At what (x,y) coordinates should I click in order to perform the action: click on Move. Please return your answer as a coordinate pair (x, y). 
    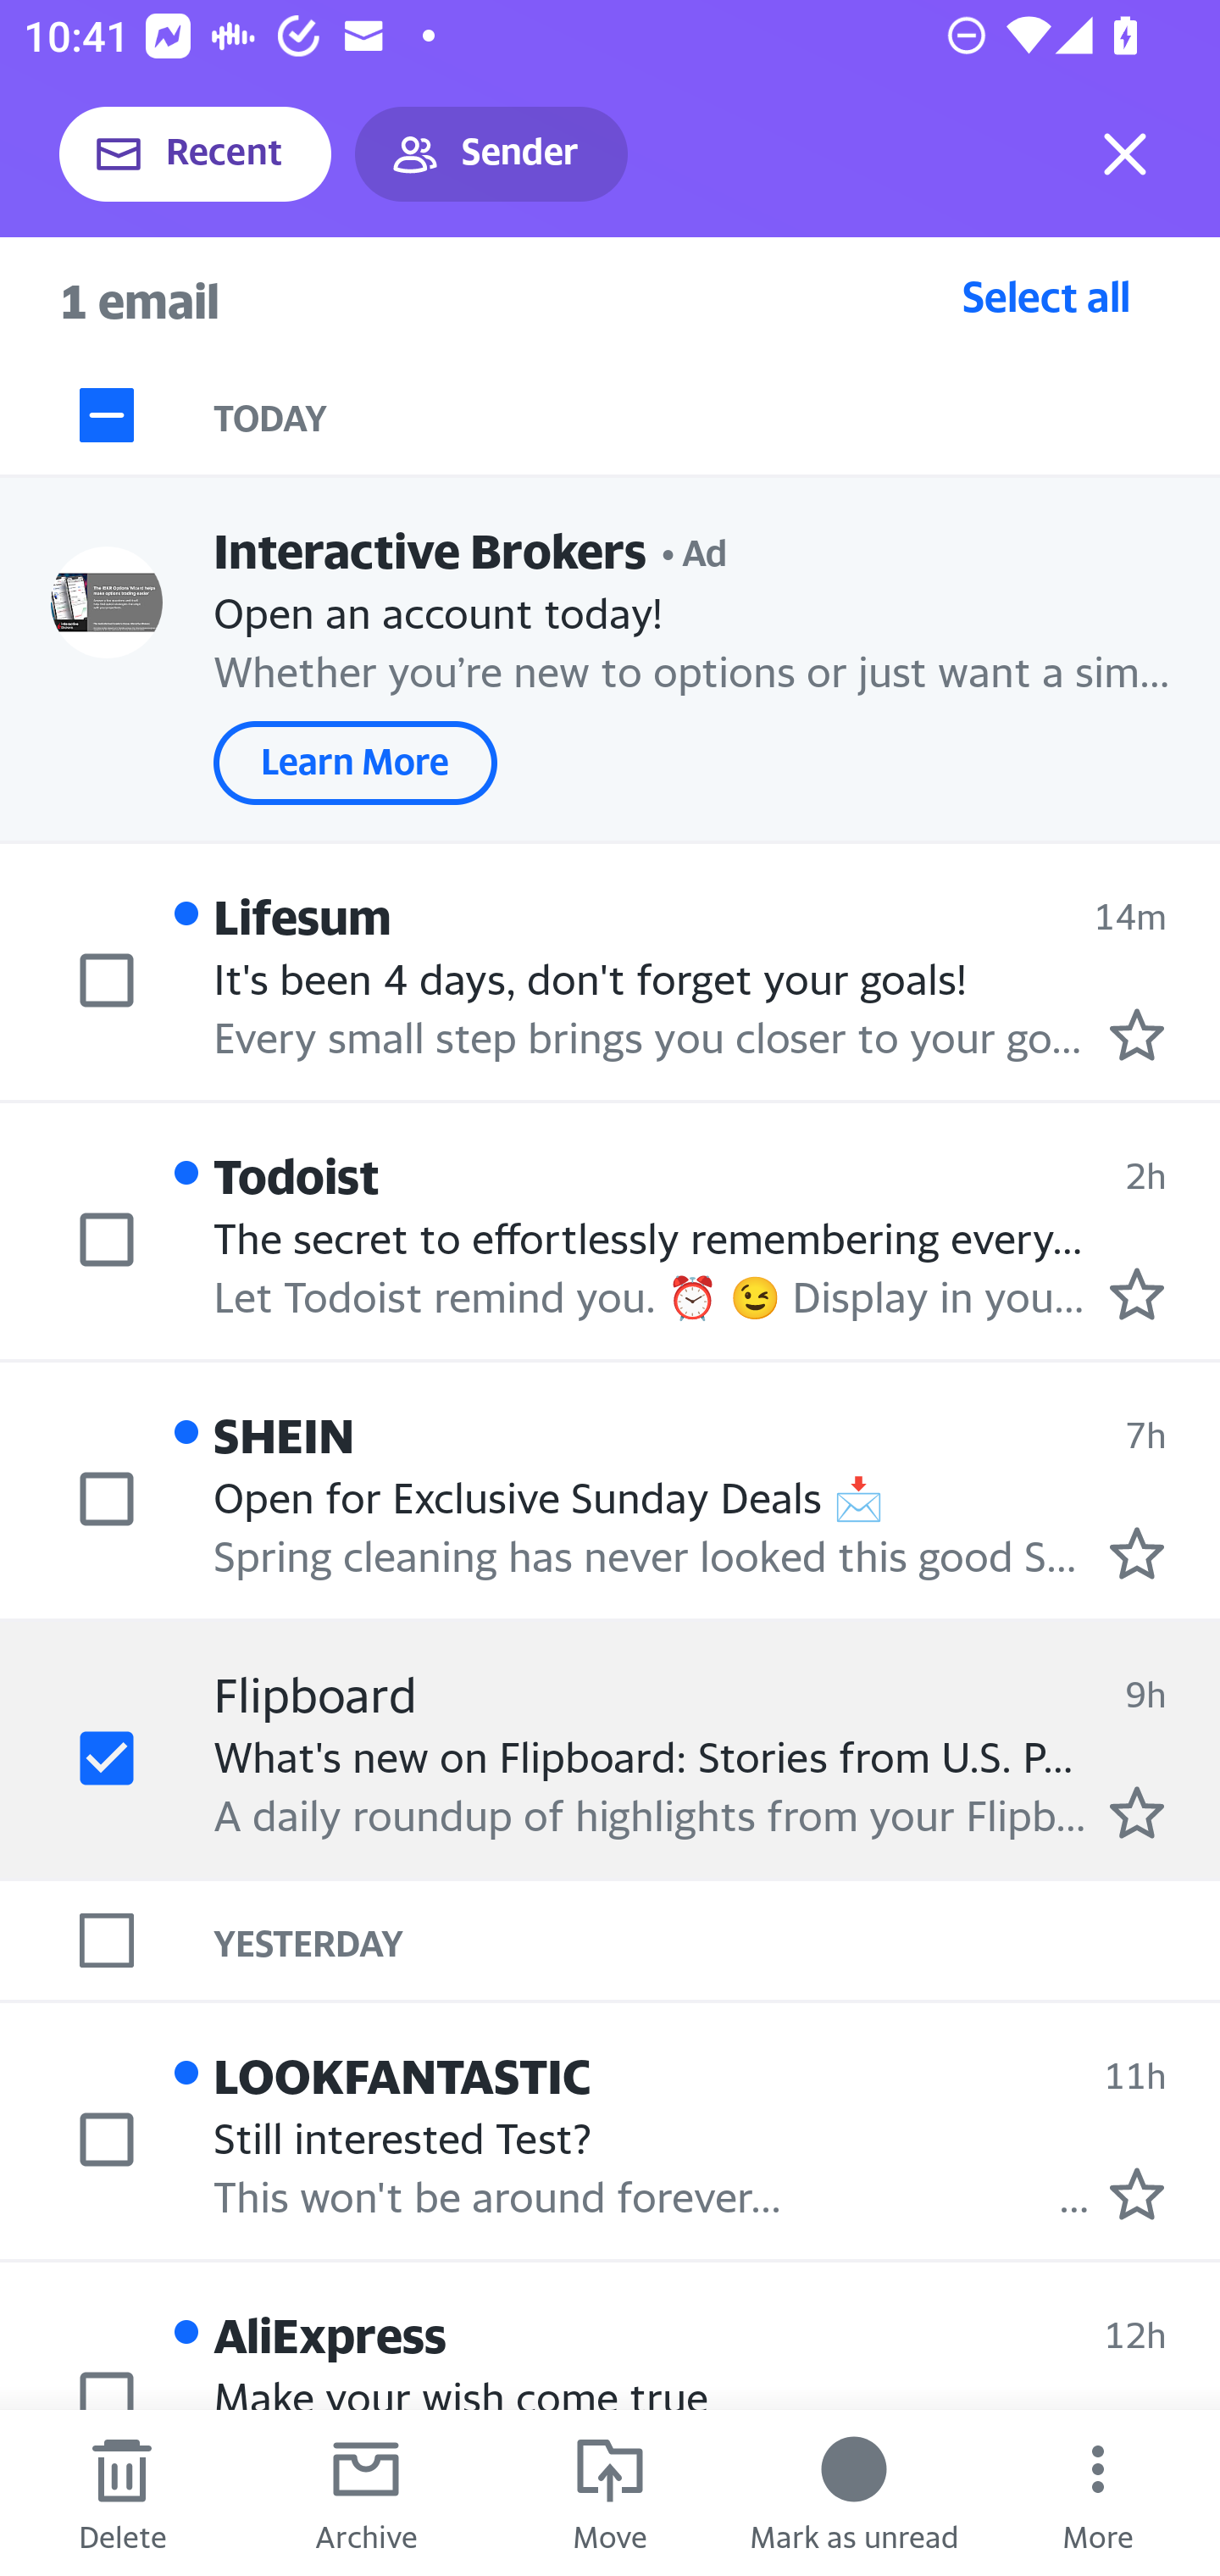
    Looking at the image, I should click on (610, 2493).